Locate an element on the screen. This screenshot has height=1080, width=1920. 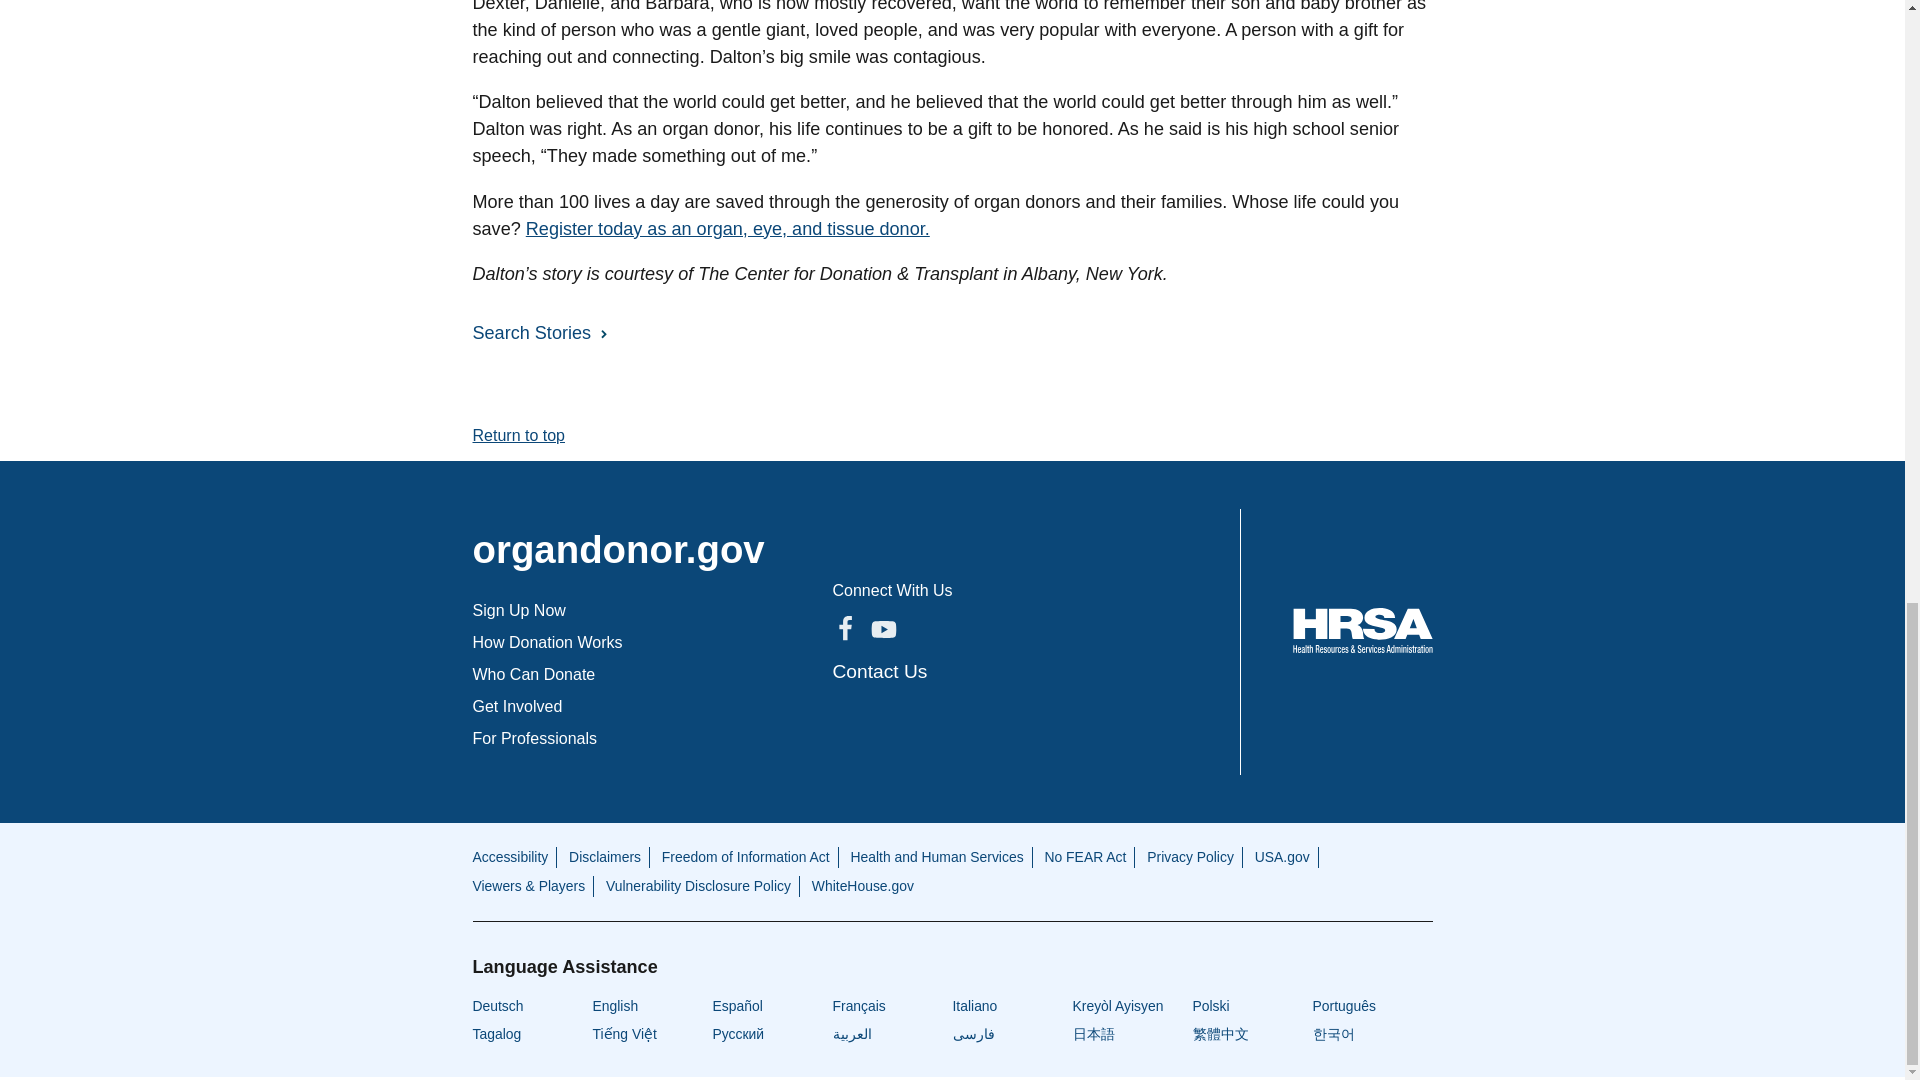
Facebook is located at coordinates (844, 628).